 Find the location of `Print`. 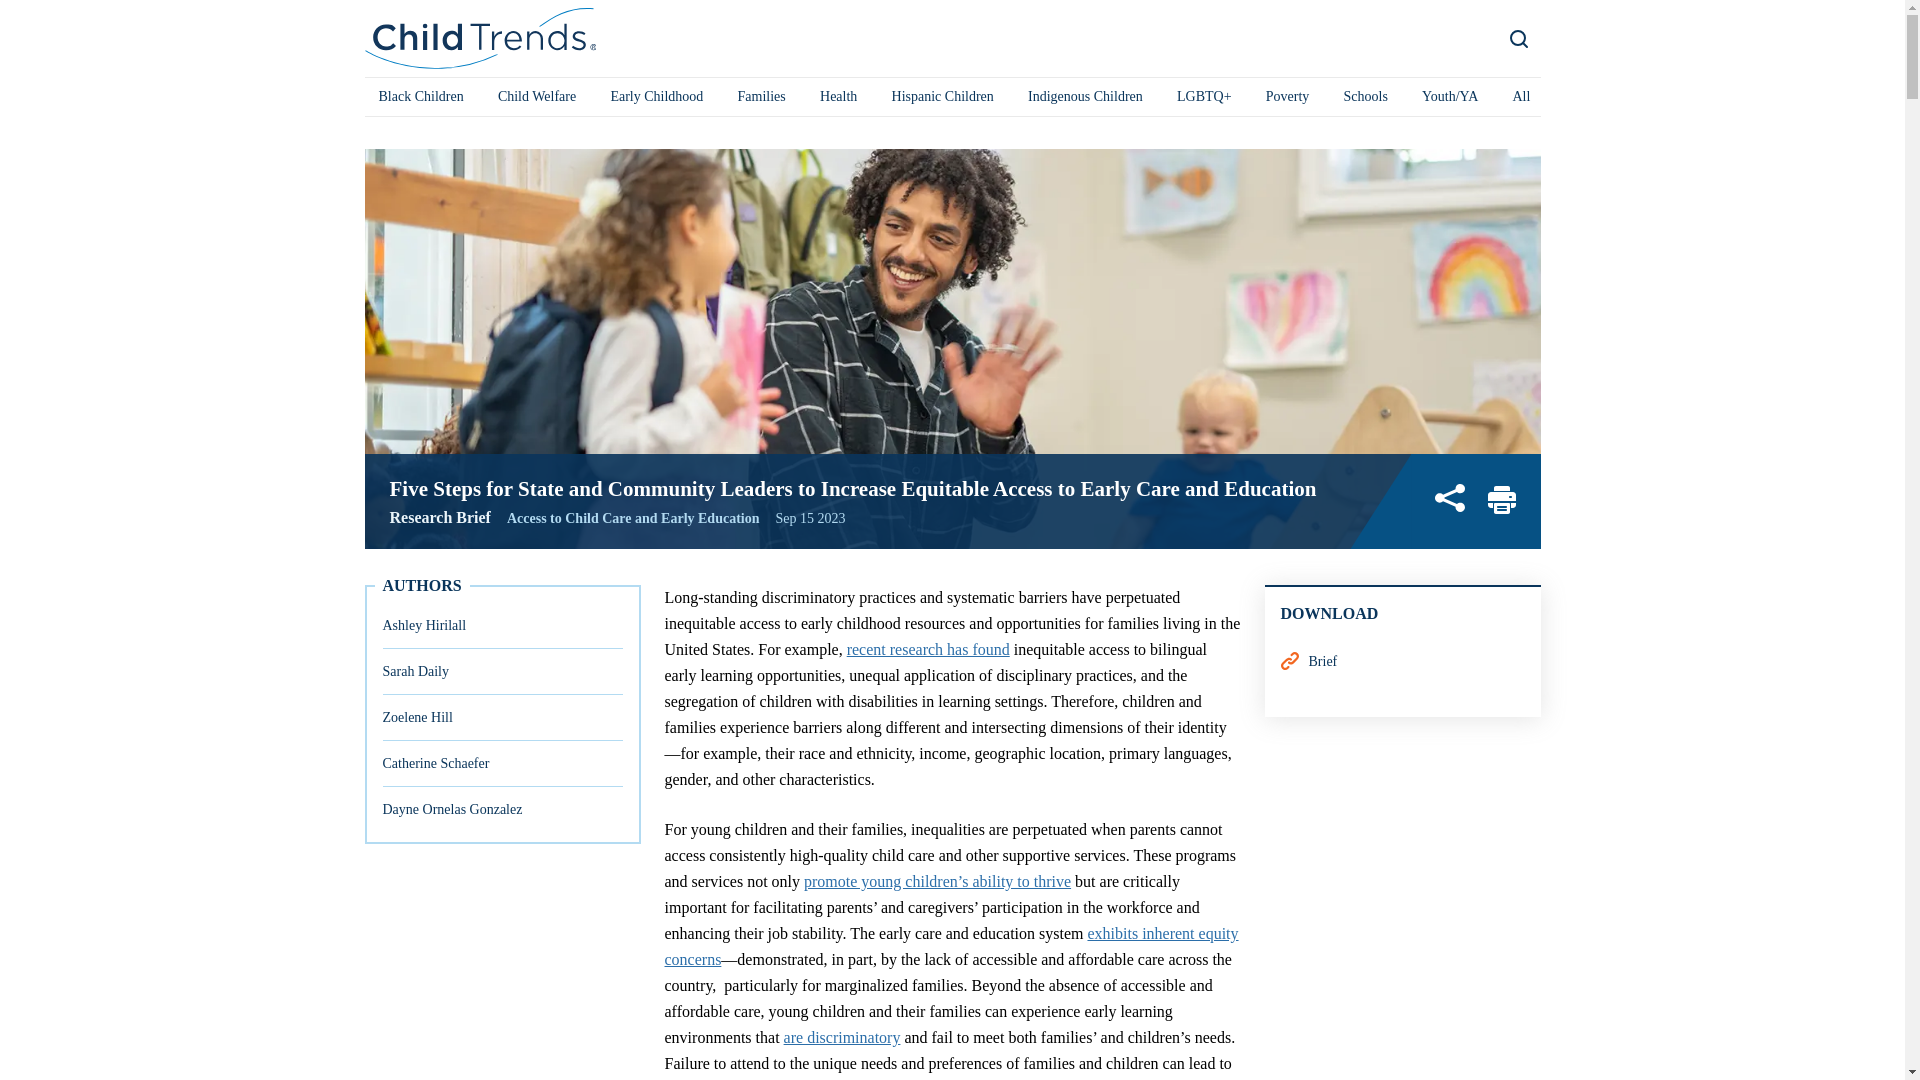

Print is located at coordinates (1502, 502).